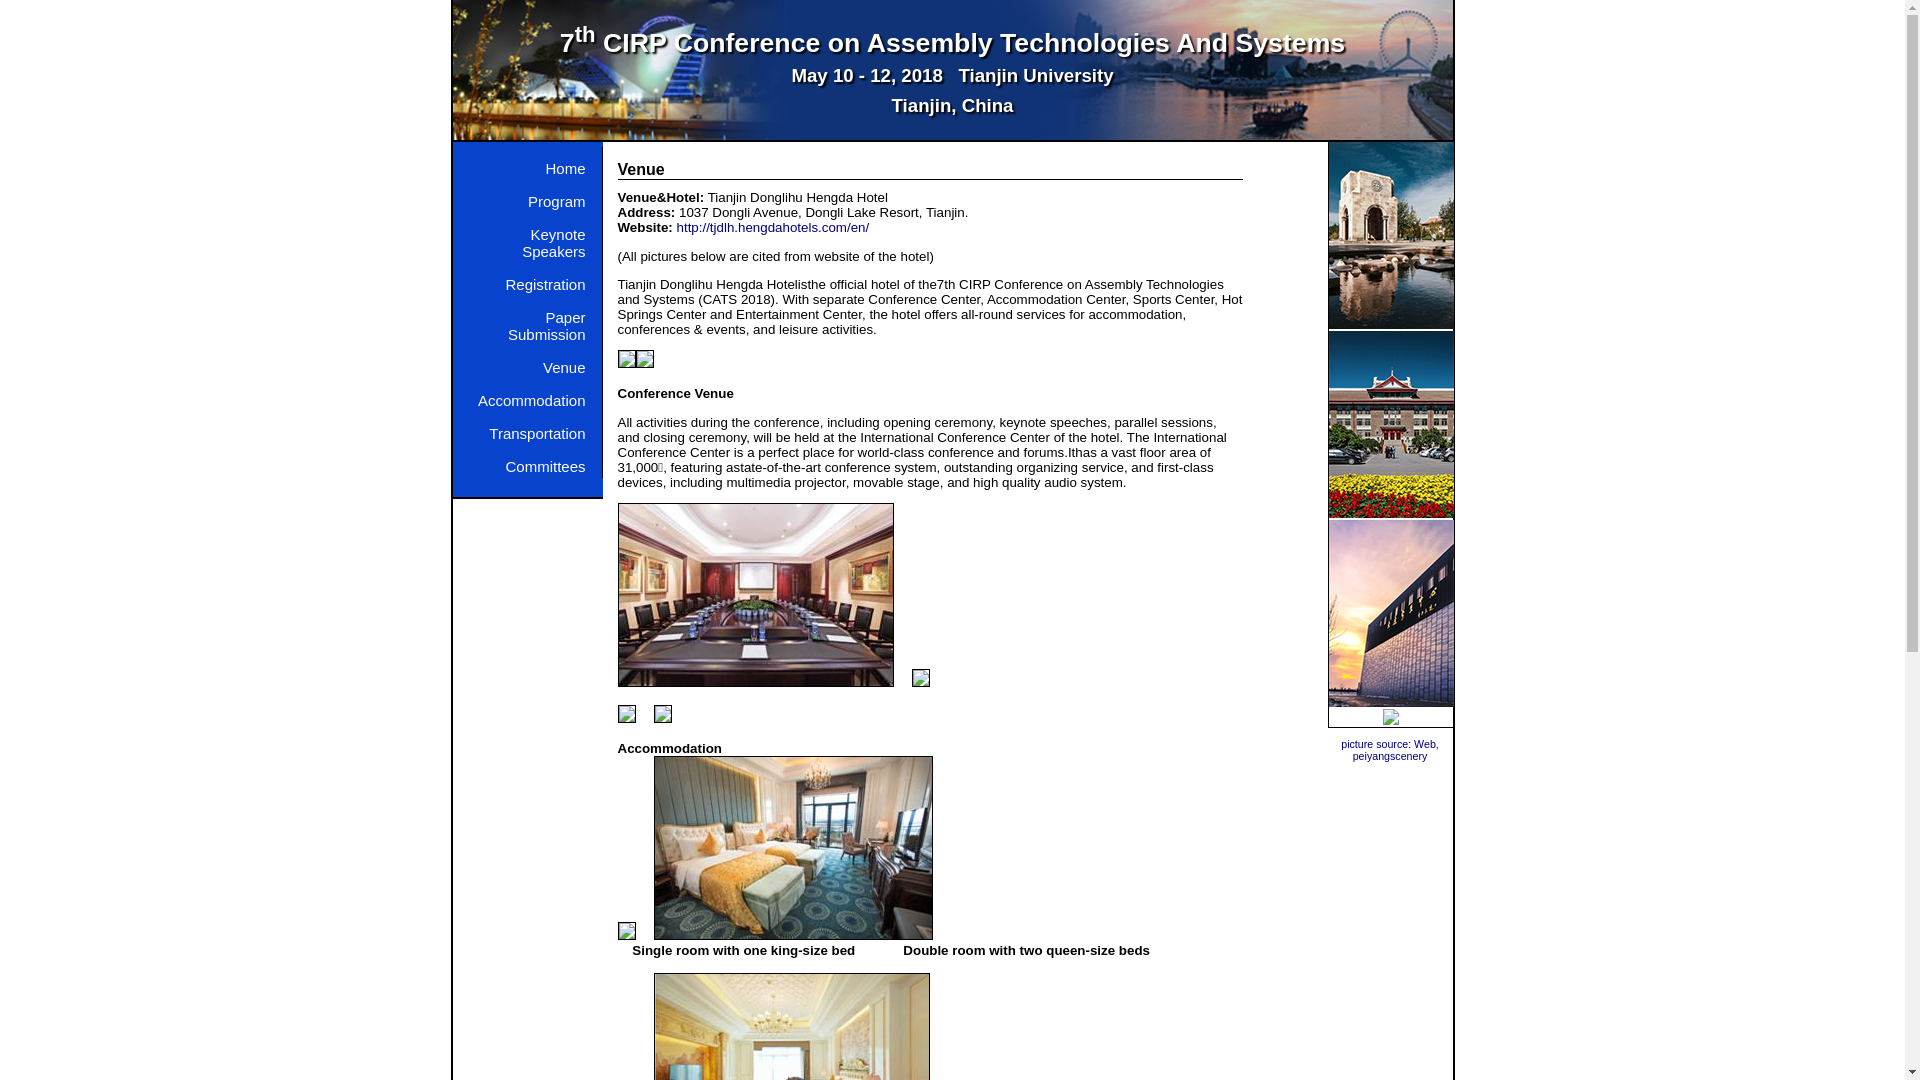 This screenshot has width=1920, height=1080. I want to click on Transportation, so click(526, 428).